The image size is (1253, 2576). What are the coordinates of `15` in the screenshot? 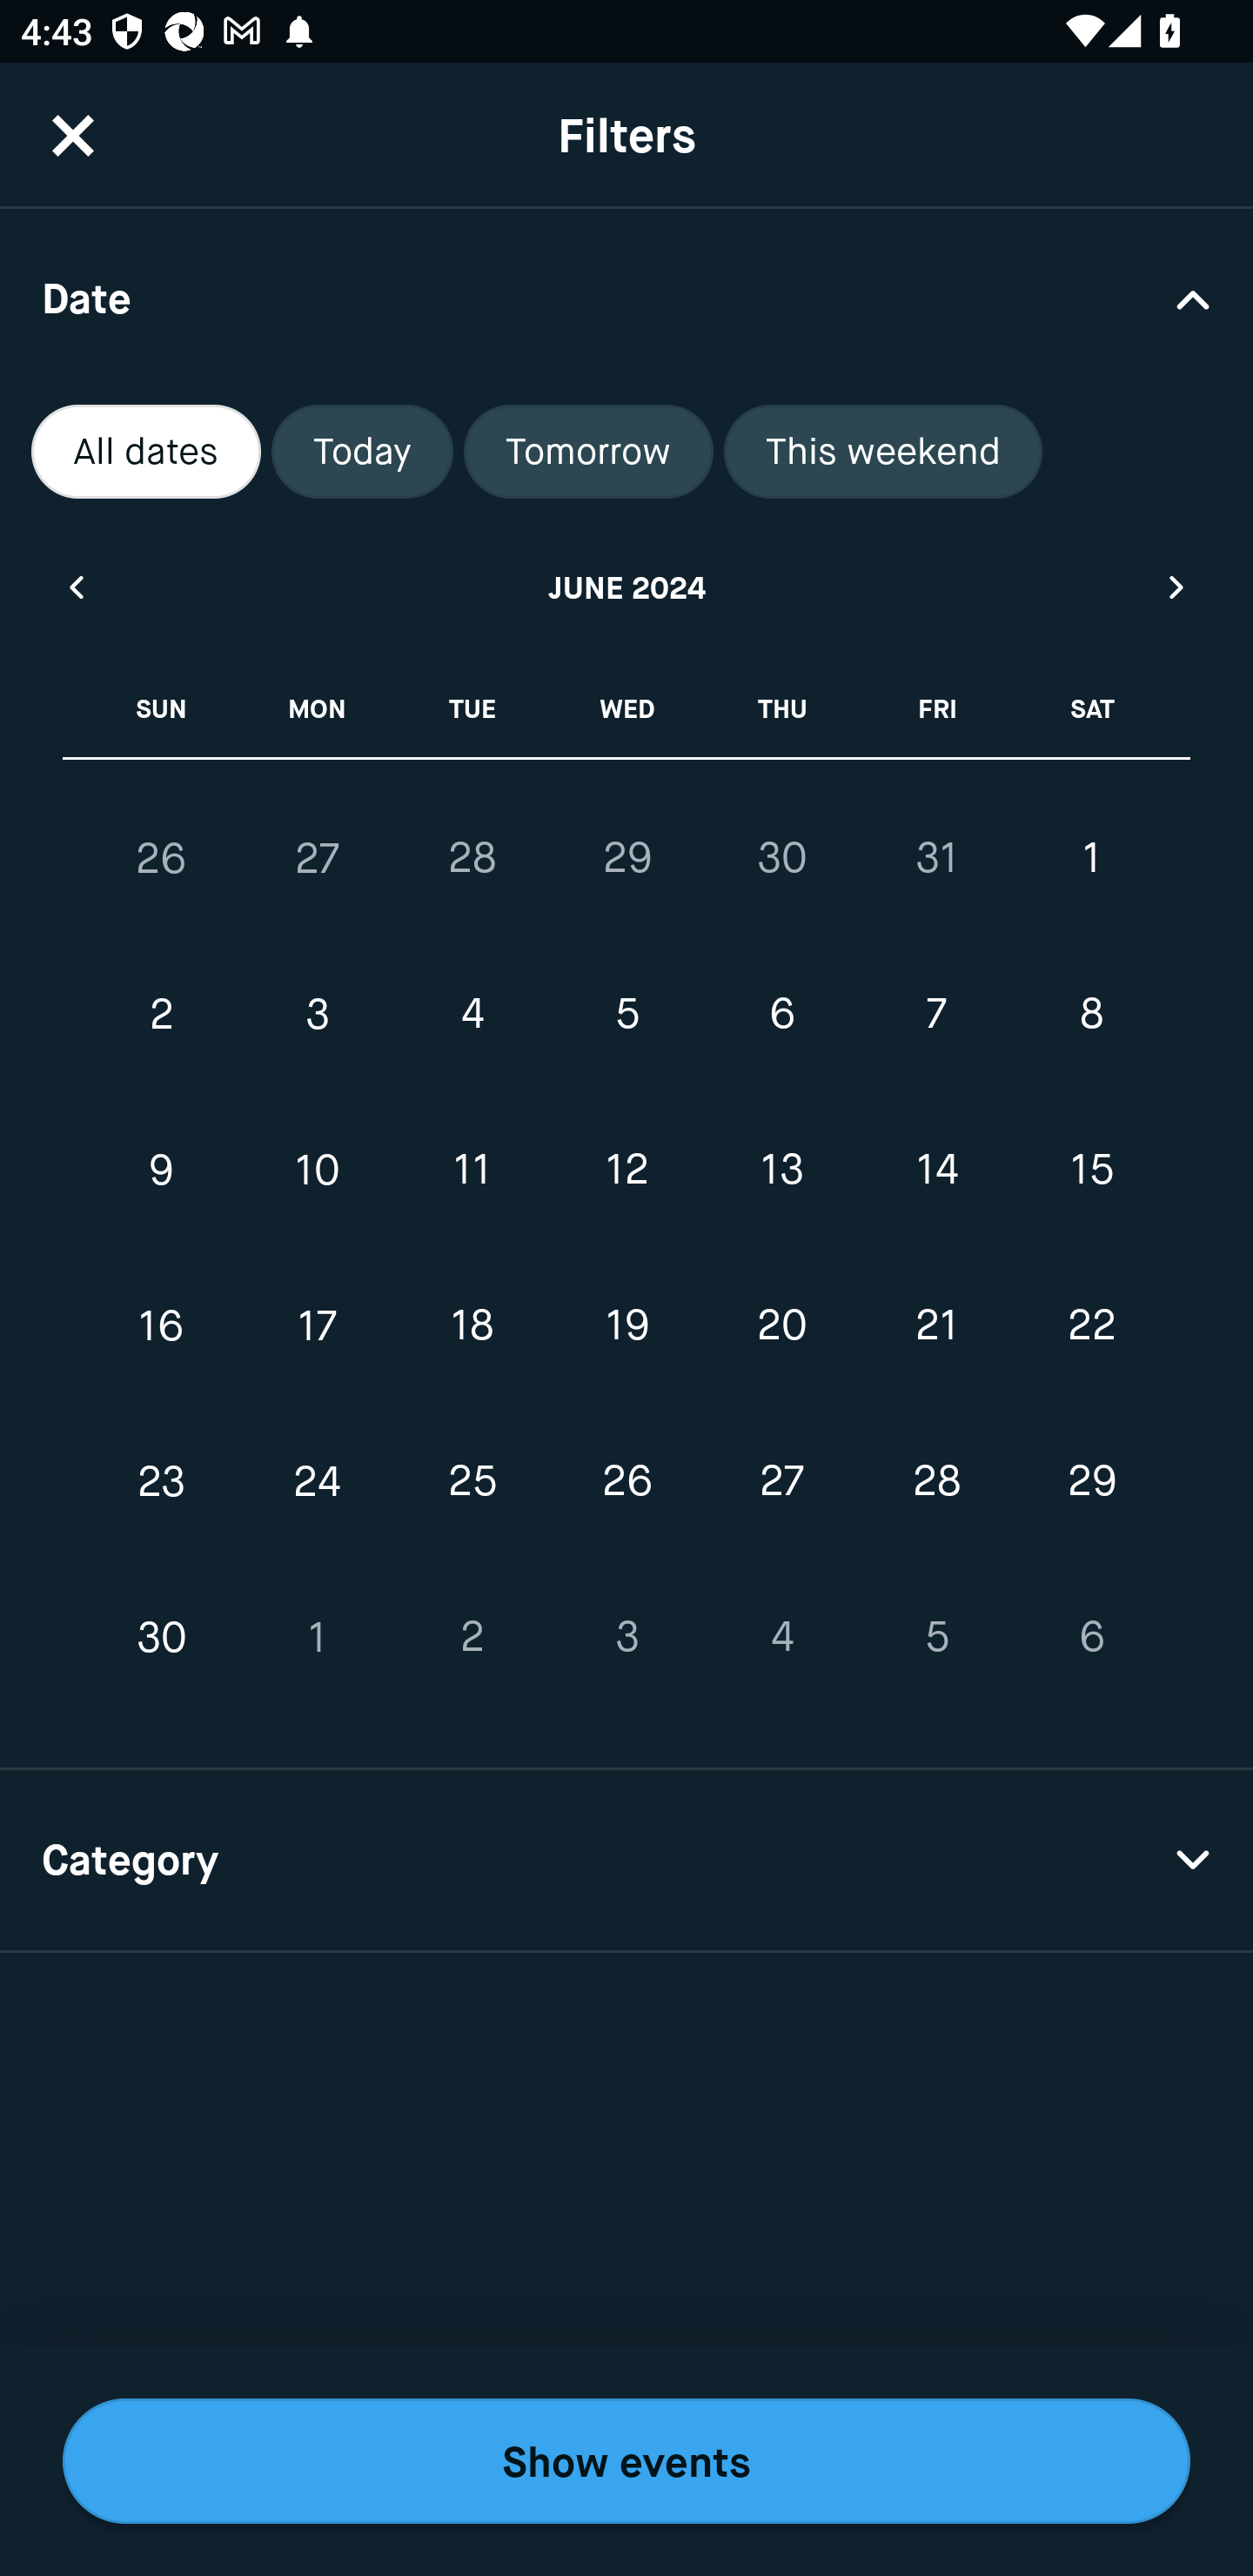 It's located at (1091, 1170).